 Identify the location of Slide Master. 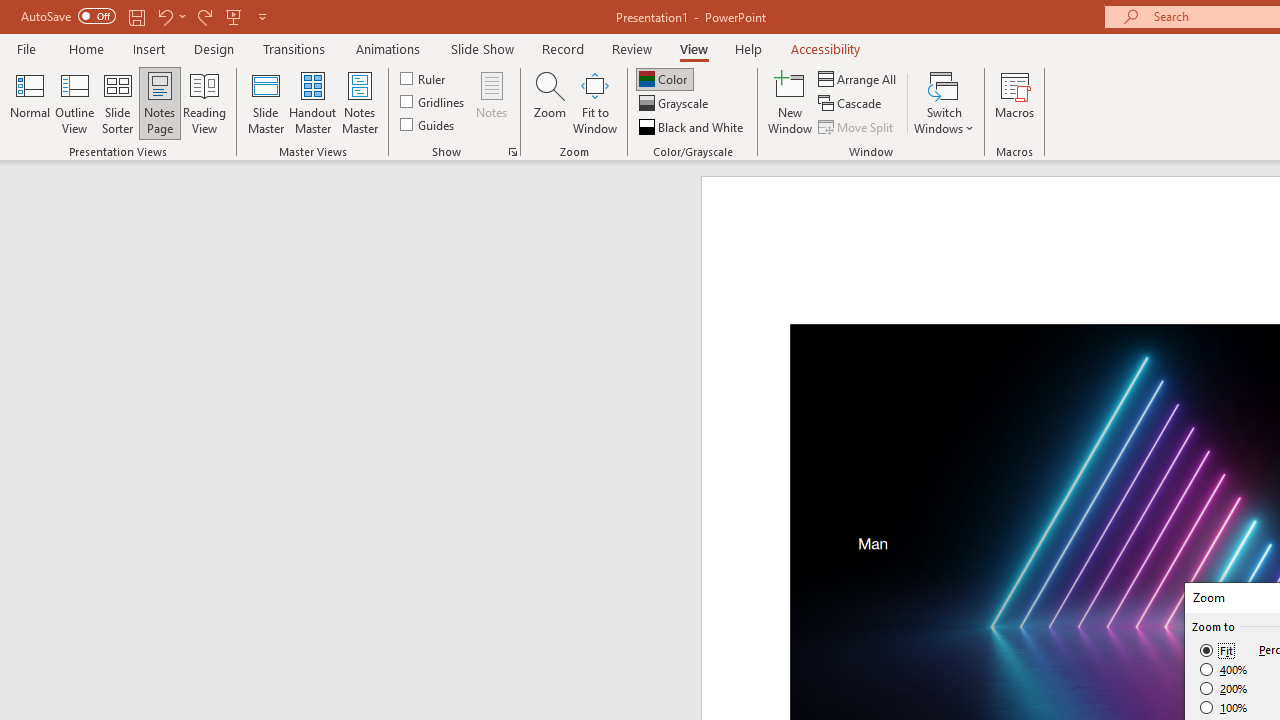
(265, 102).